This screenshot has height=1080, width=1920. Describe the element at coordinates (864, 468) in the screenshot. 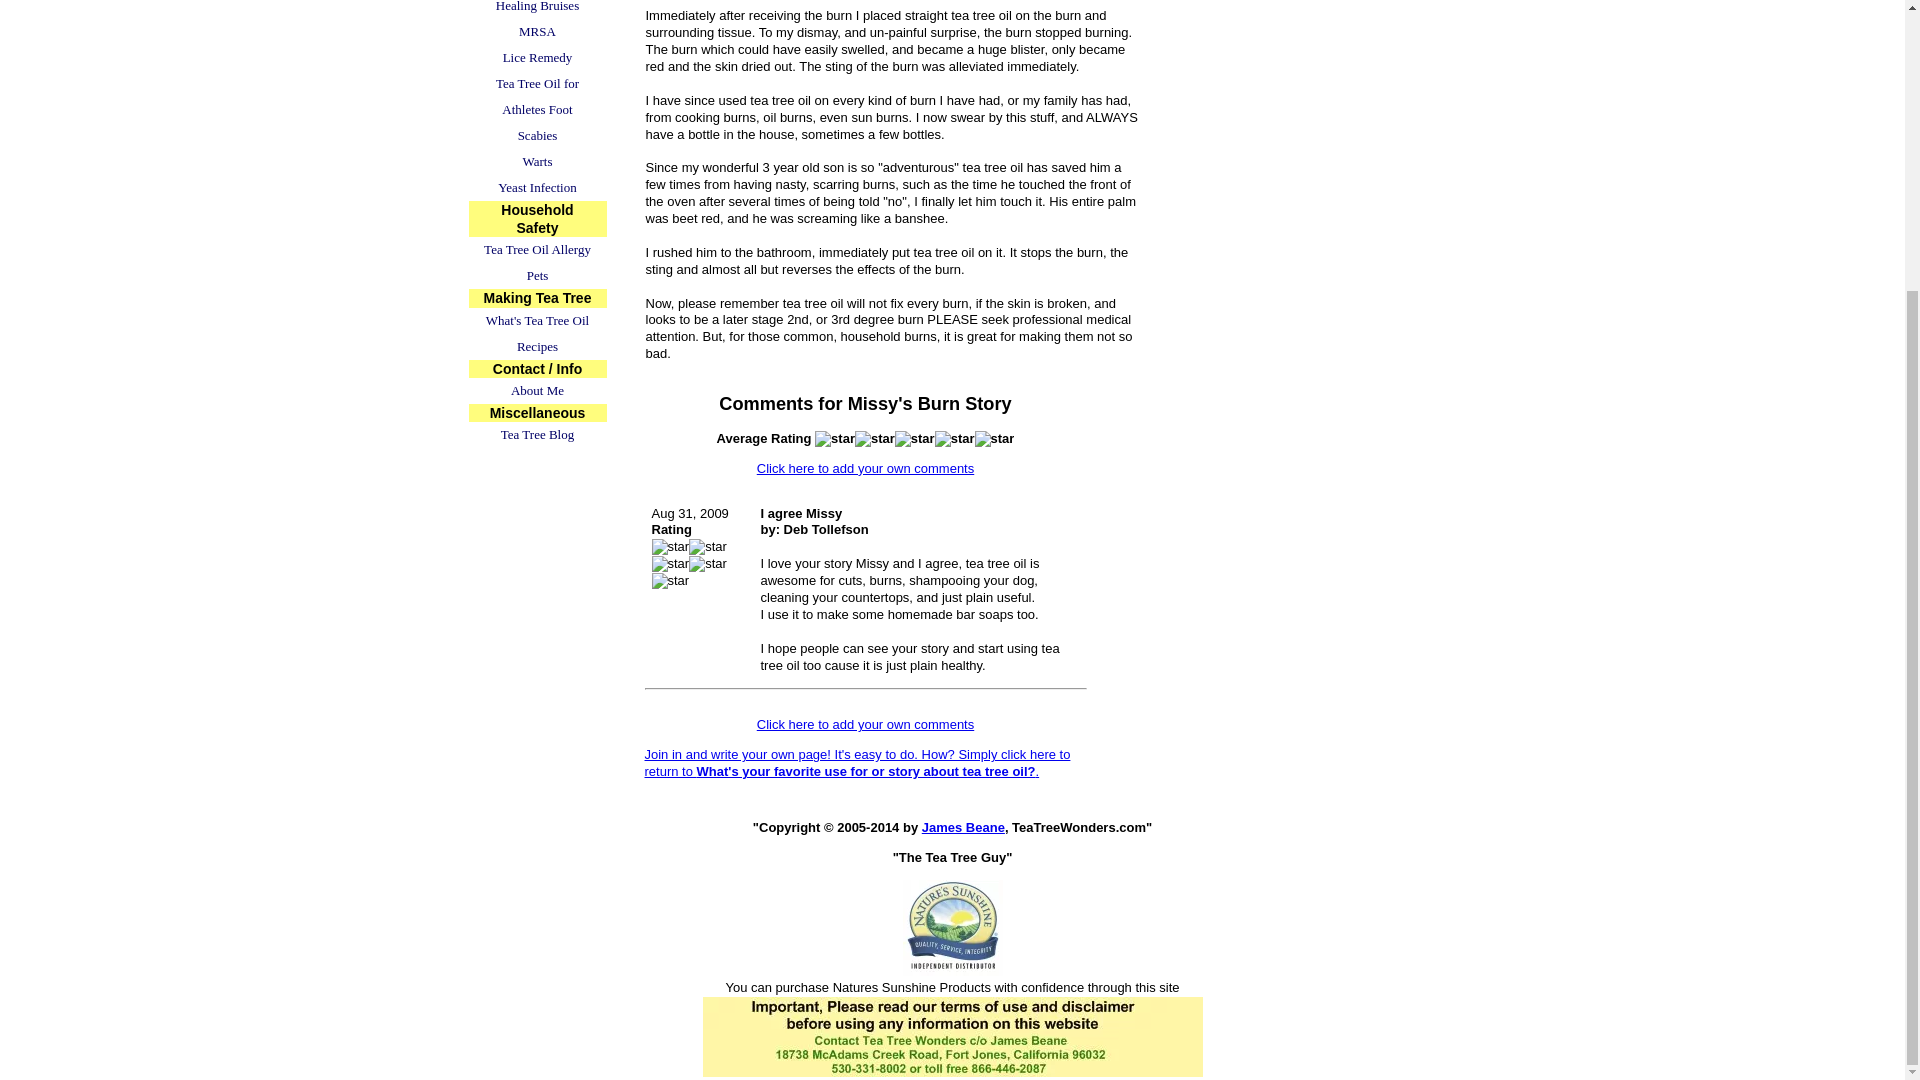

I see `Click here to add your own comments` at that location.